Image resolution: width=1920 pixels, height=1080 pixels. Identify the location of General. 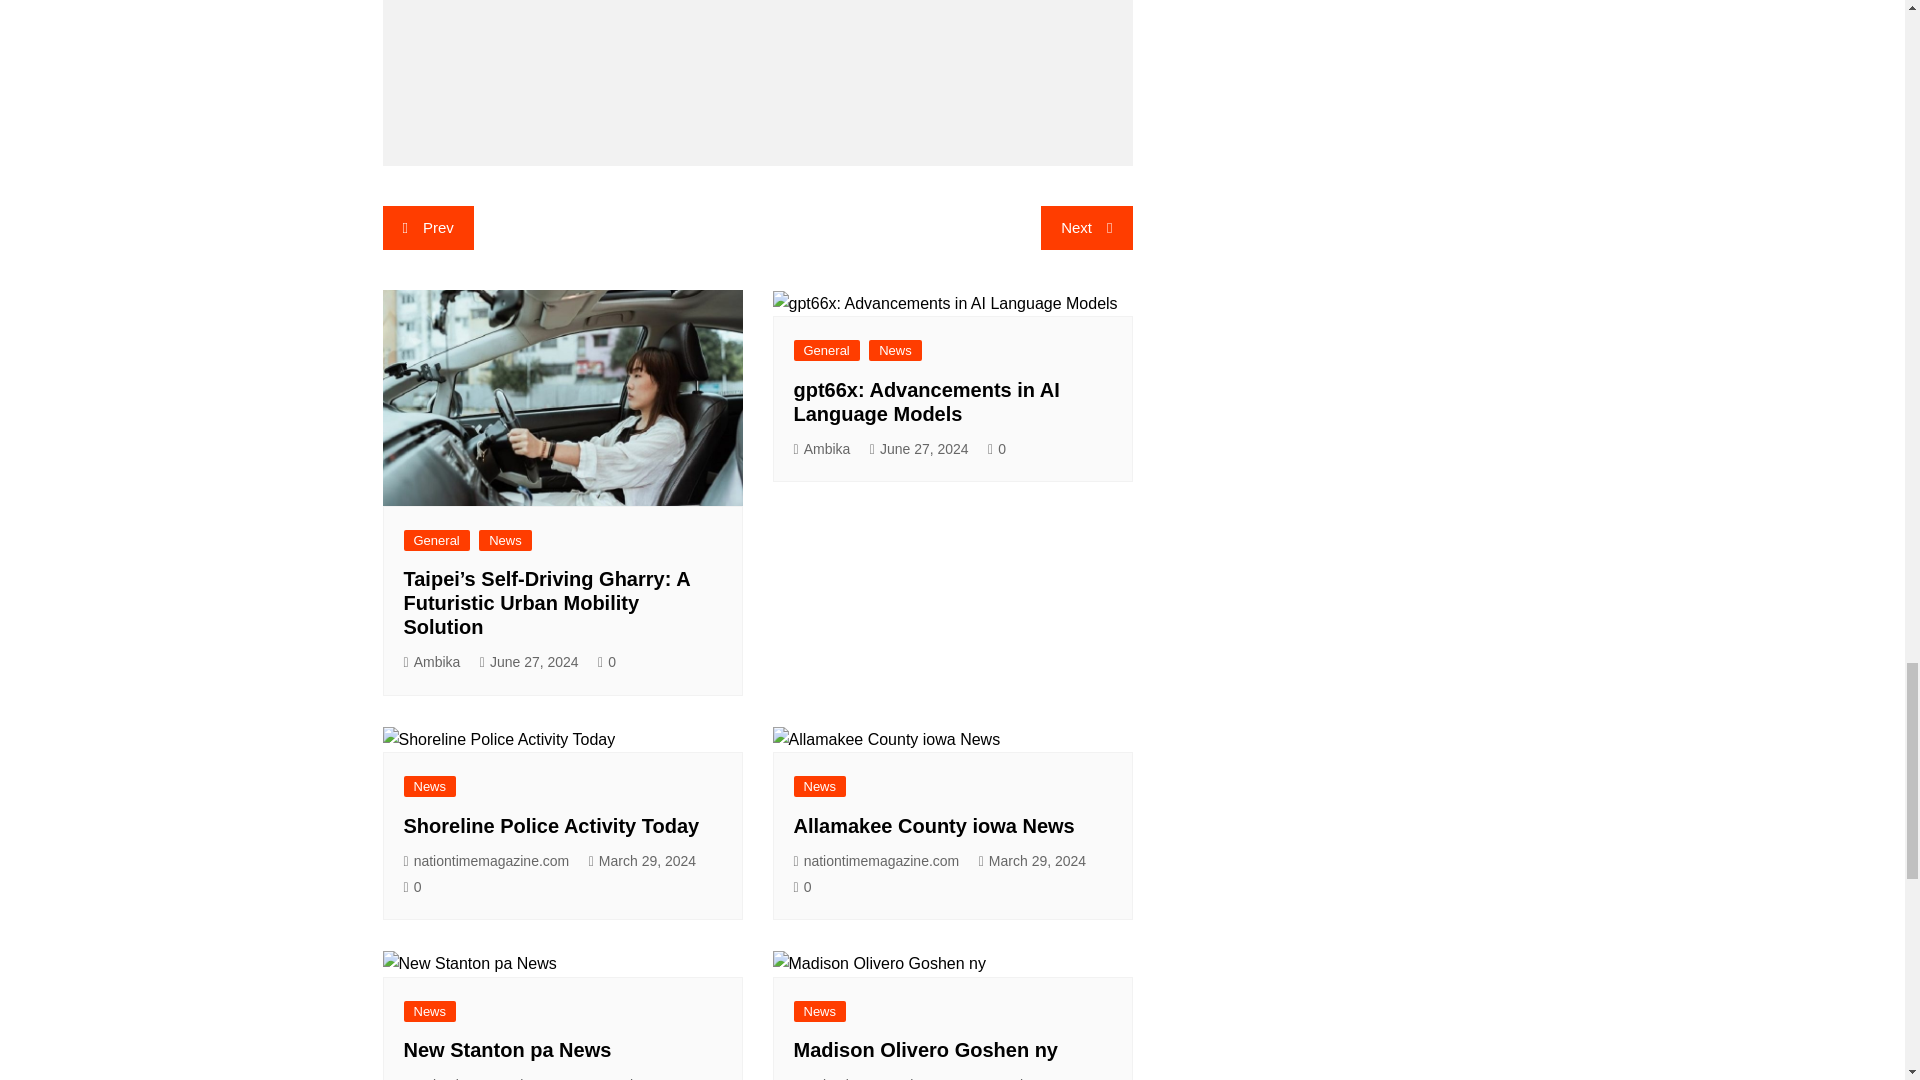
(436, 540).